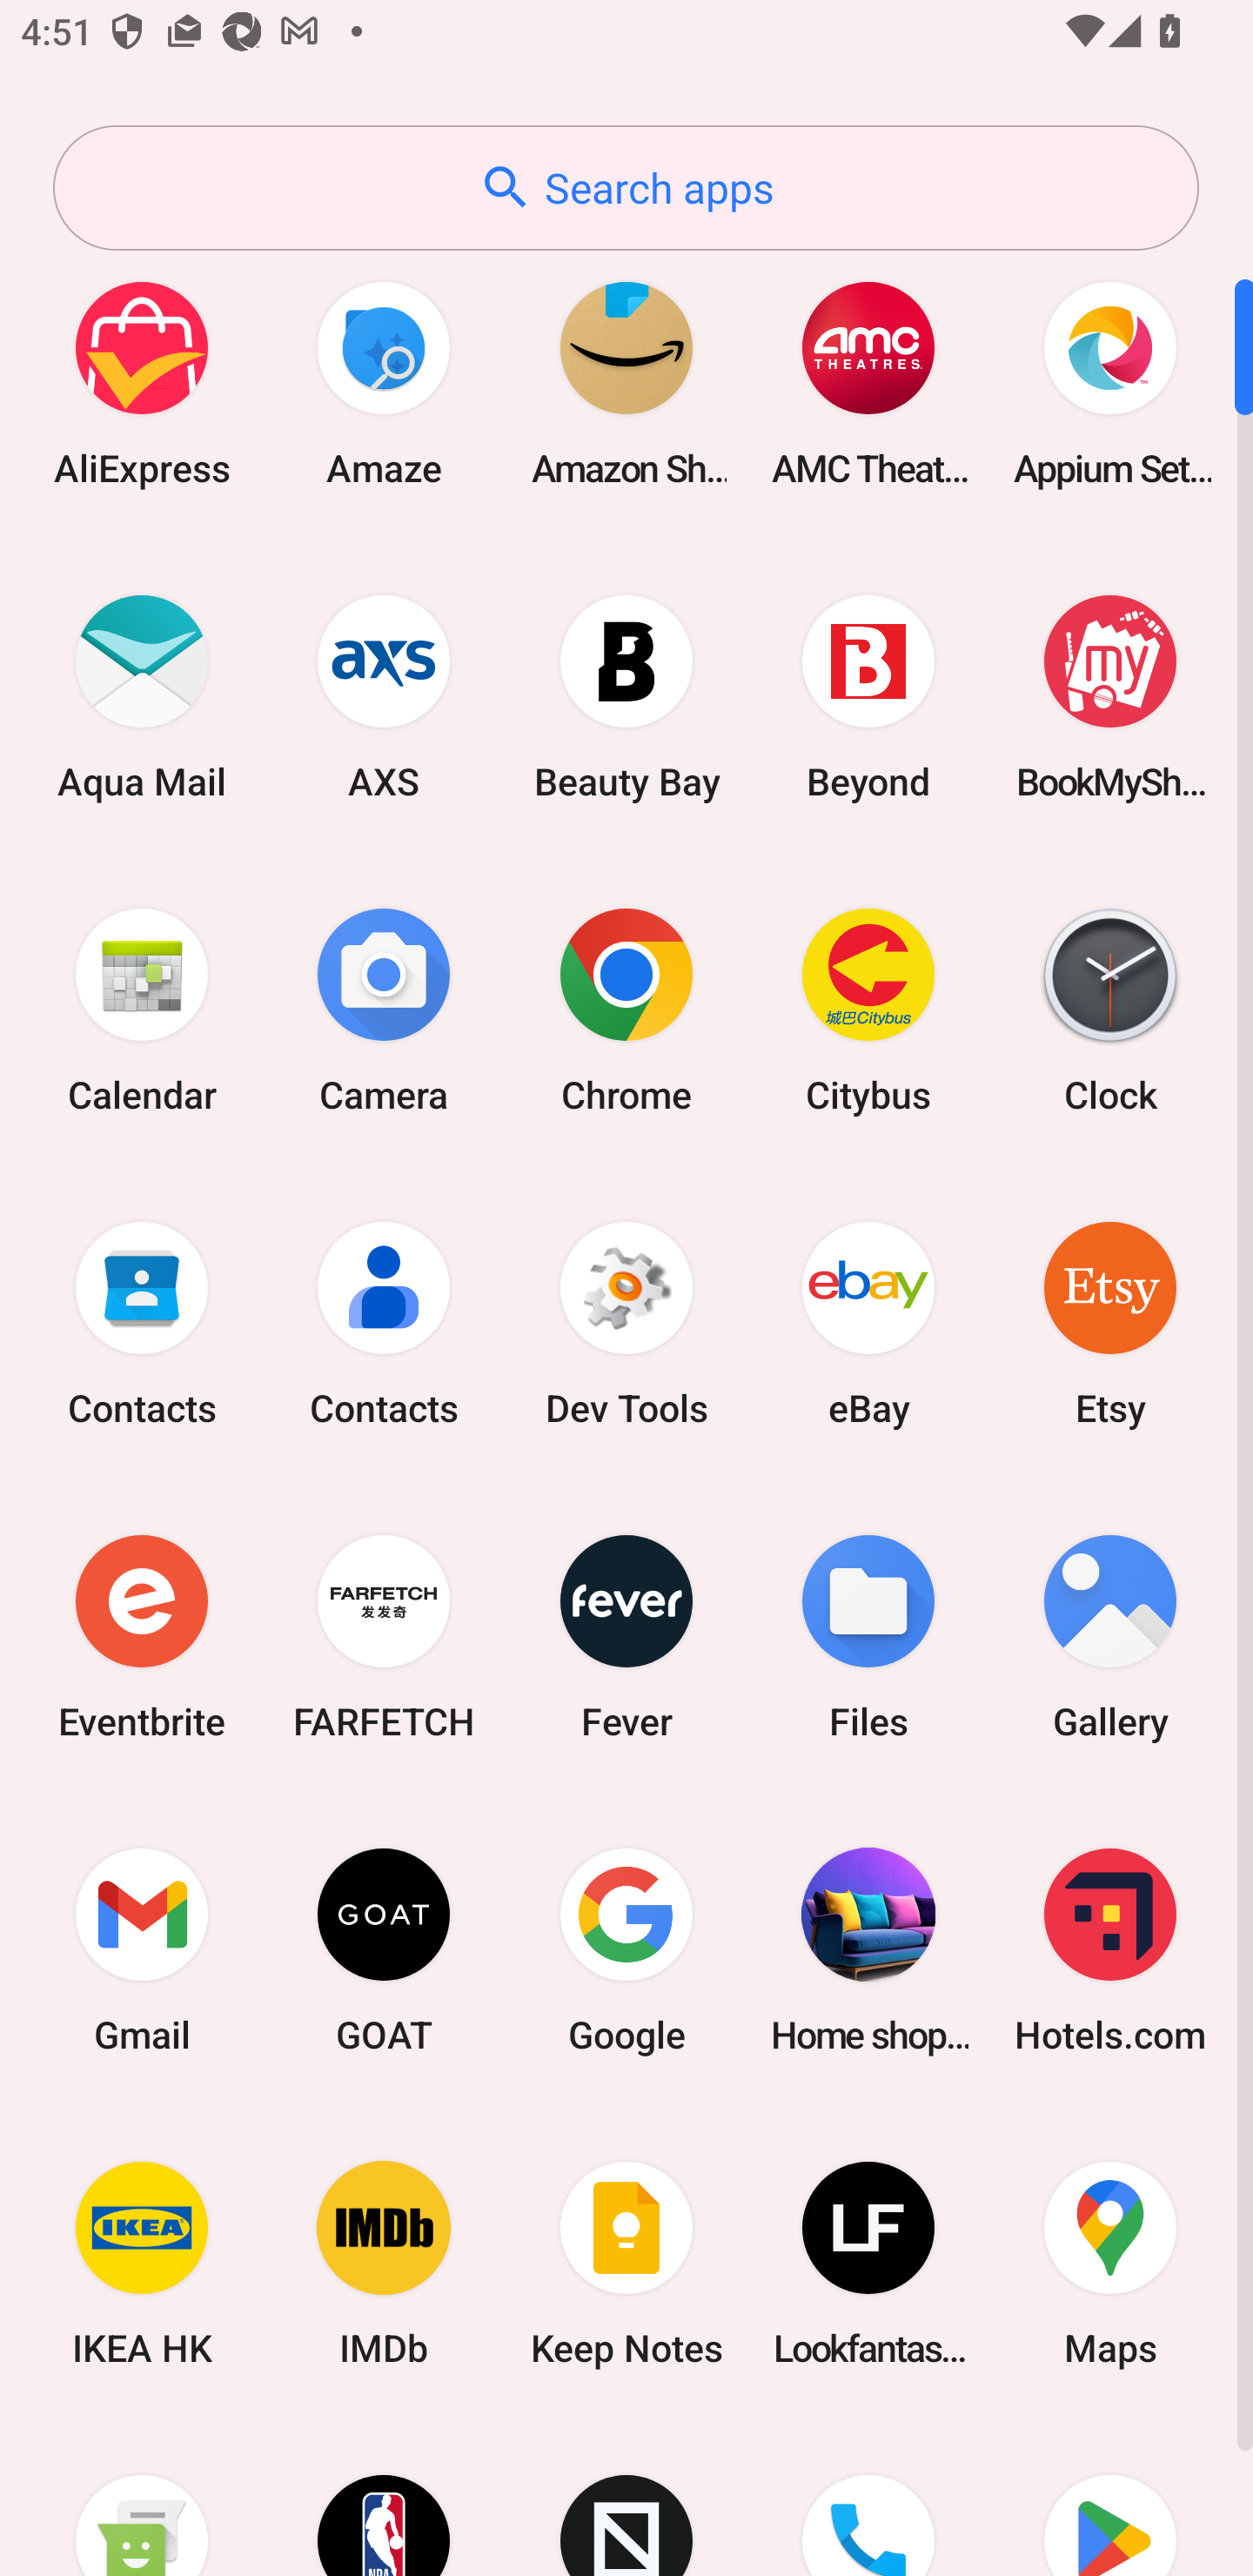 This screenshot has width=1253, height=2576. Describe the element at coordinates (868, 2499) in the screenshot. I see `Phone` at that location.